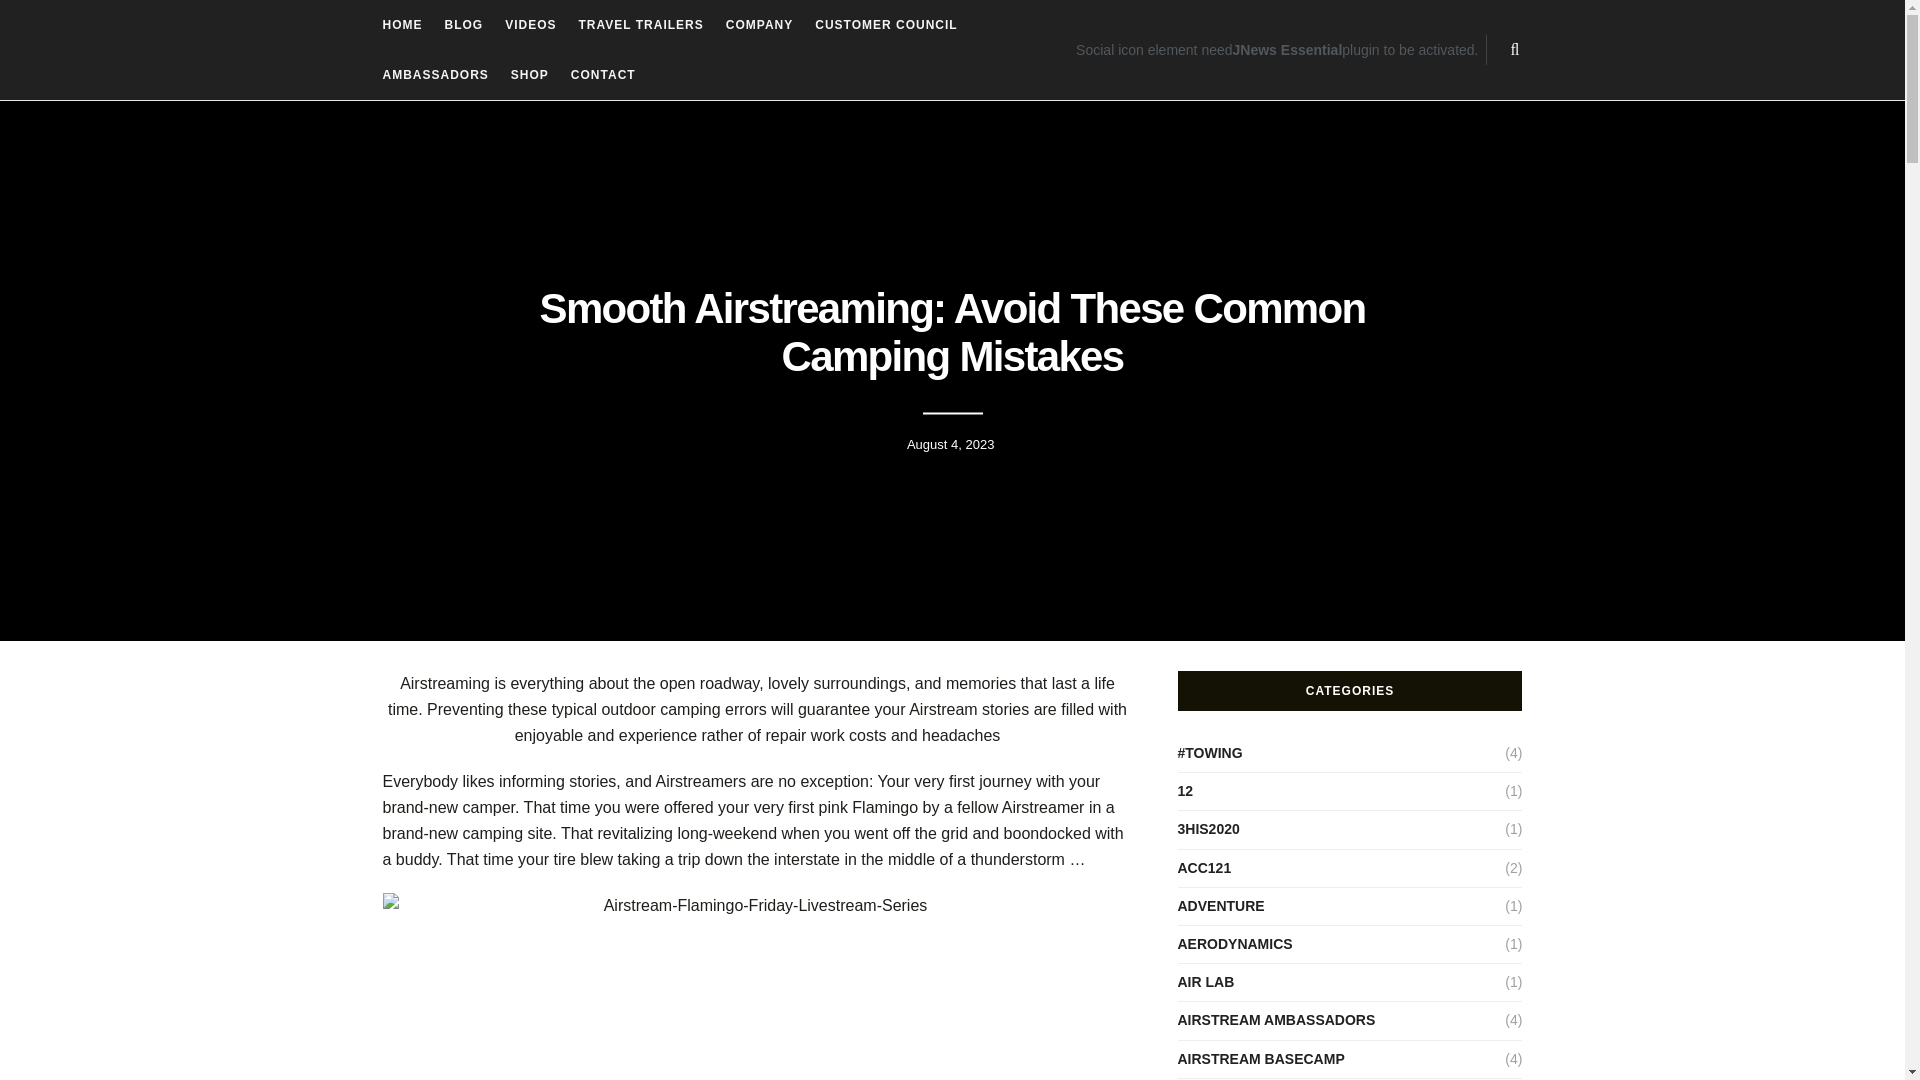  I want to click on TRAVEL TRAILERS, so click(642, 24).